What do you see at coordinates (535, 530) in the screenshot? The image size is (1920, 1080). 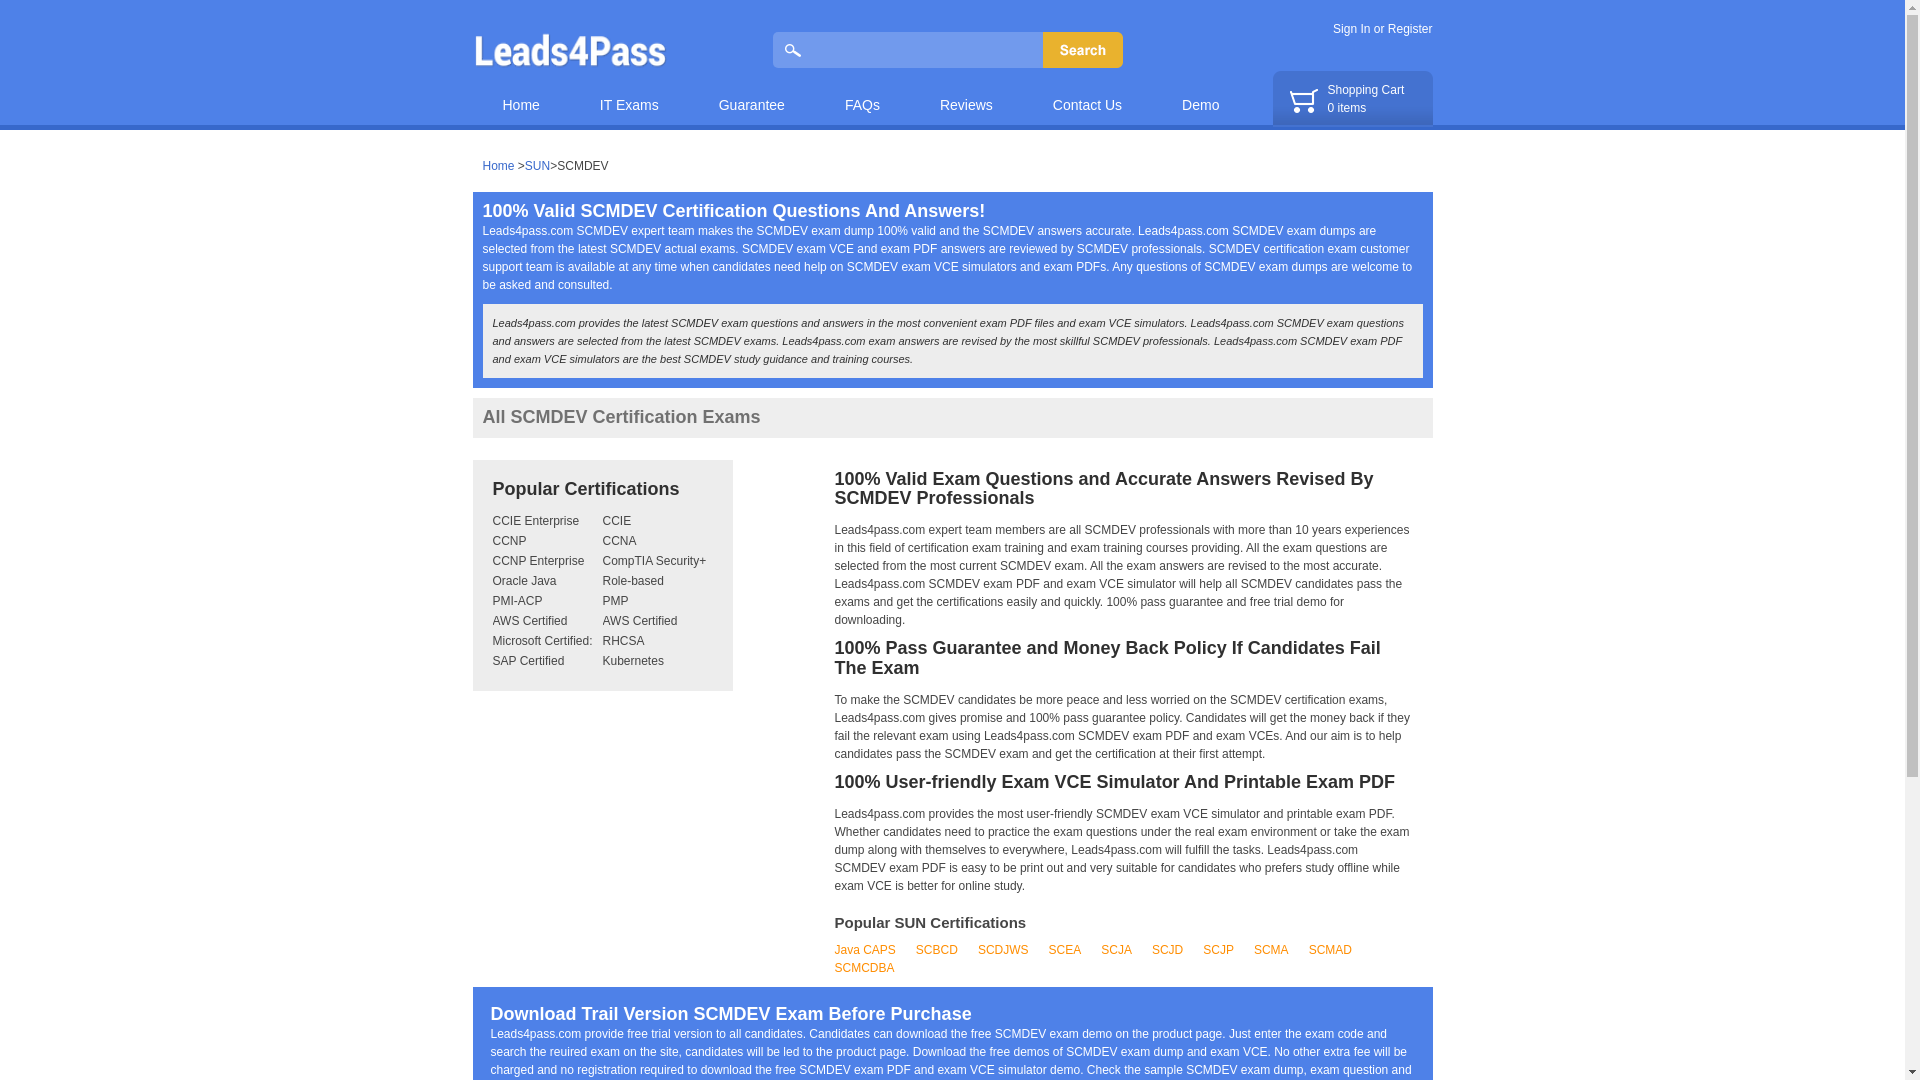 I see `CCIE Enterprise Infrastructure` at bounding box center [535, 530].